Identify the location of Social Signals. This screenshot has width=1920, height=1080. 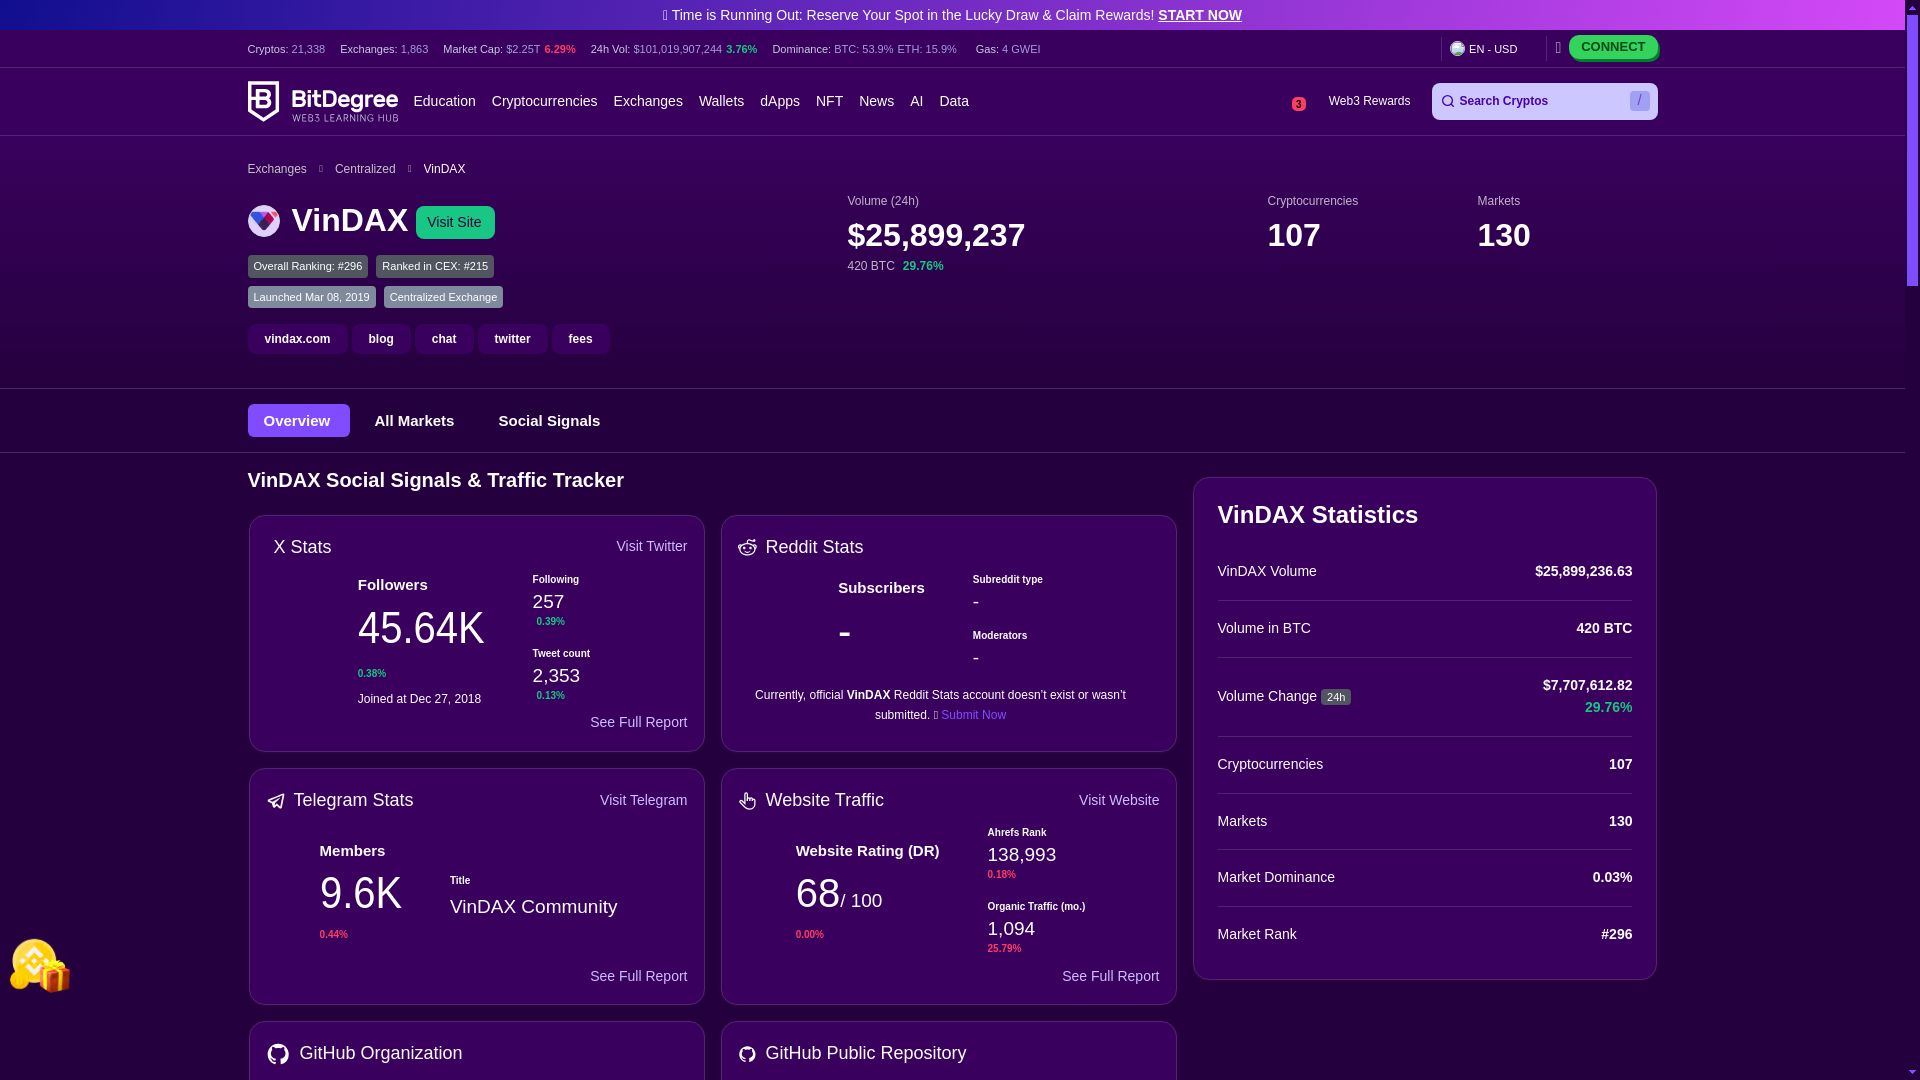
(550, 420).